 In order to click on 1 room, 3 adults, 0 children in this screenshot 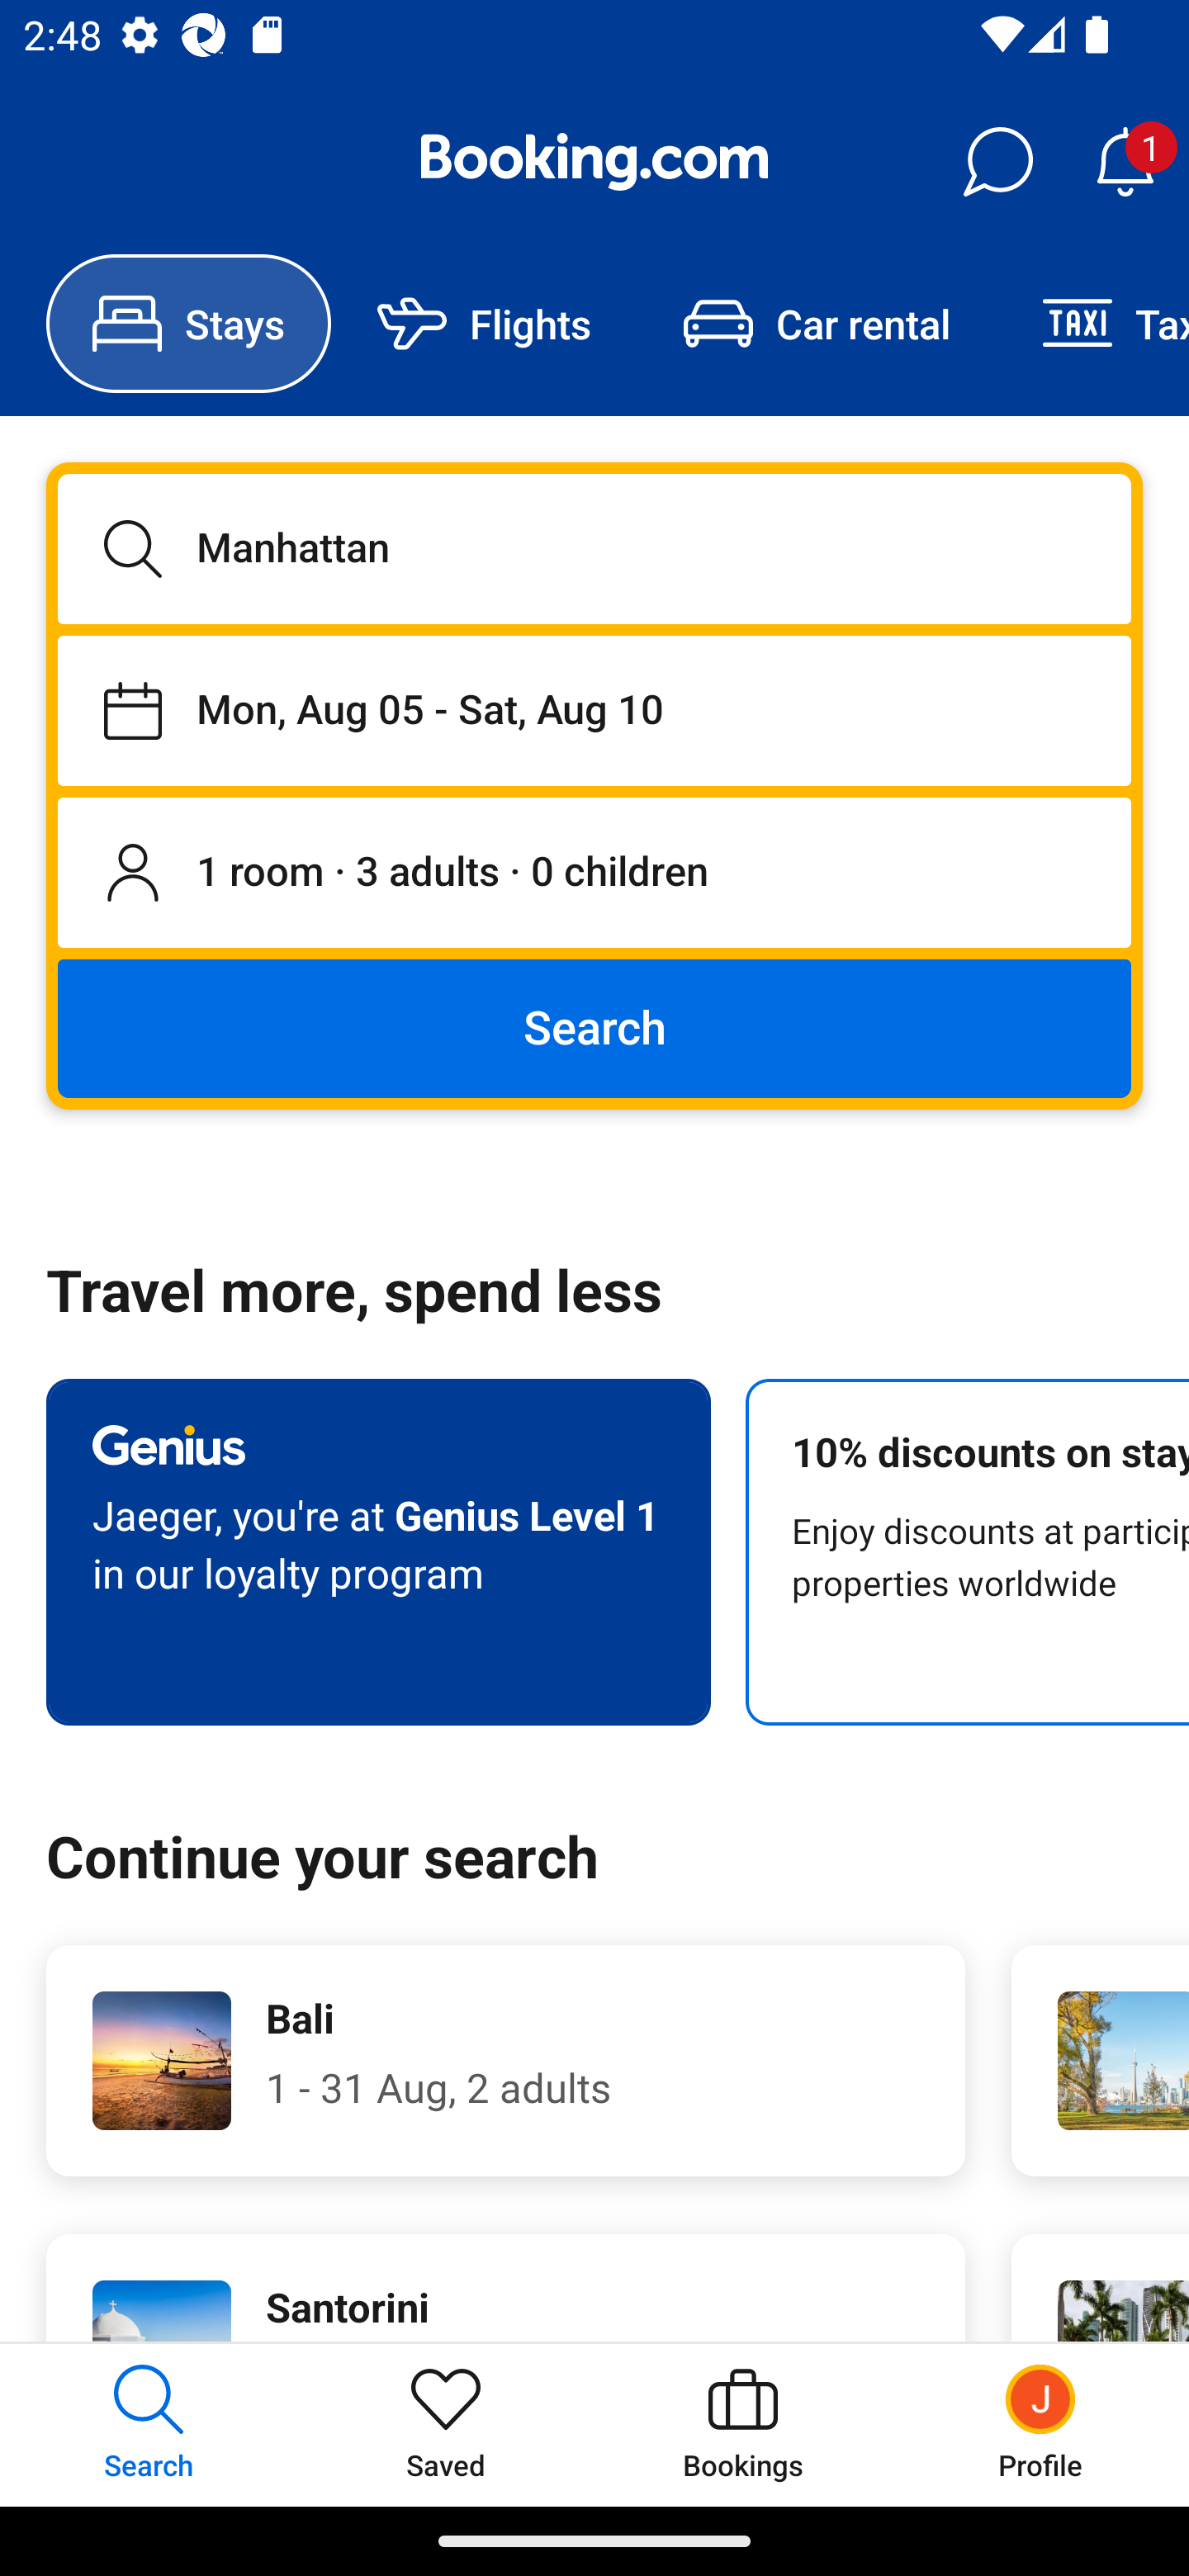, I will do `click(594, 874)`.